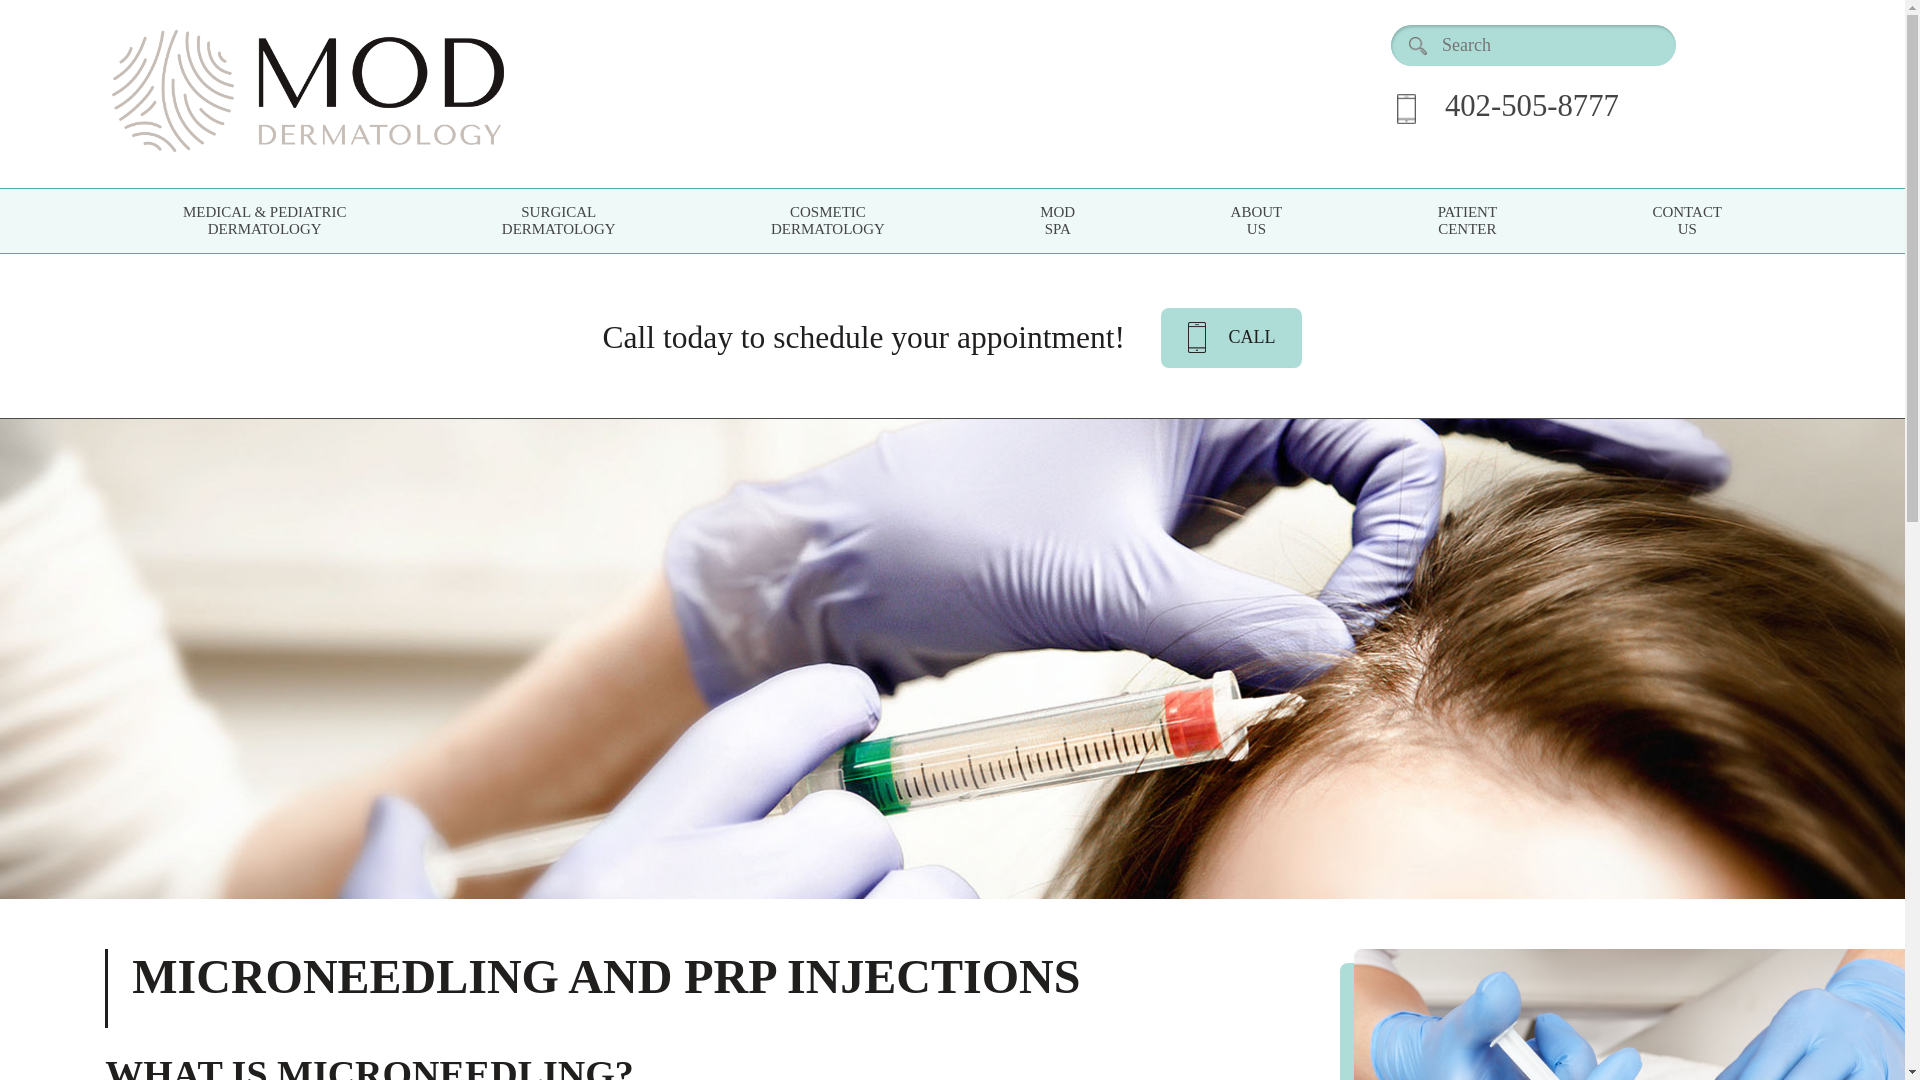  What do you see at coordinates (1058, 219) in the screenshot?
I see `402-505-8777` at bounding box center [1058, 219].